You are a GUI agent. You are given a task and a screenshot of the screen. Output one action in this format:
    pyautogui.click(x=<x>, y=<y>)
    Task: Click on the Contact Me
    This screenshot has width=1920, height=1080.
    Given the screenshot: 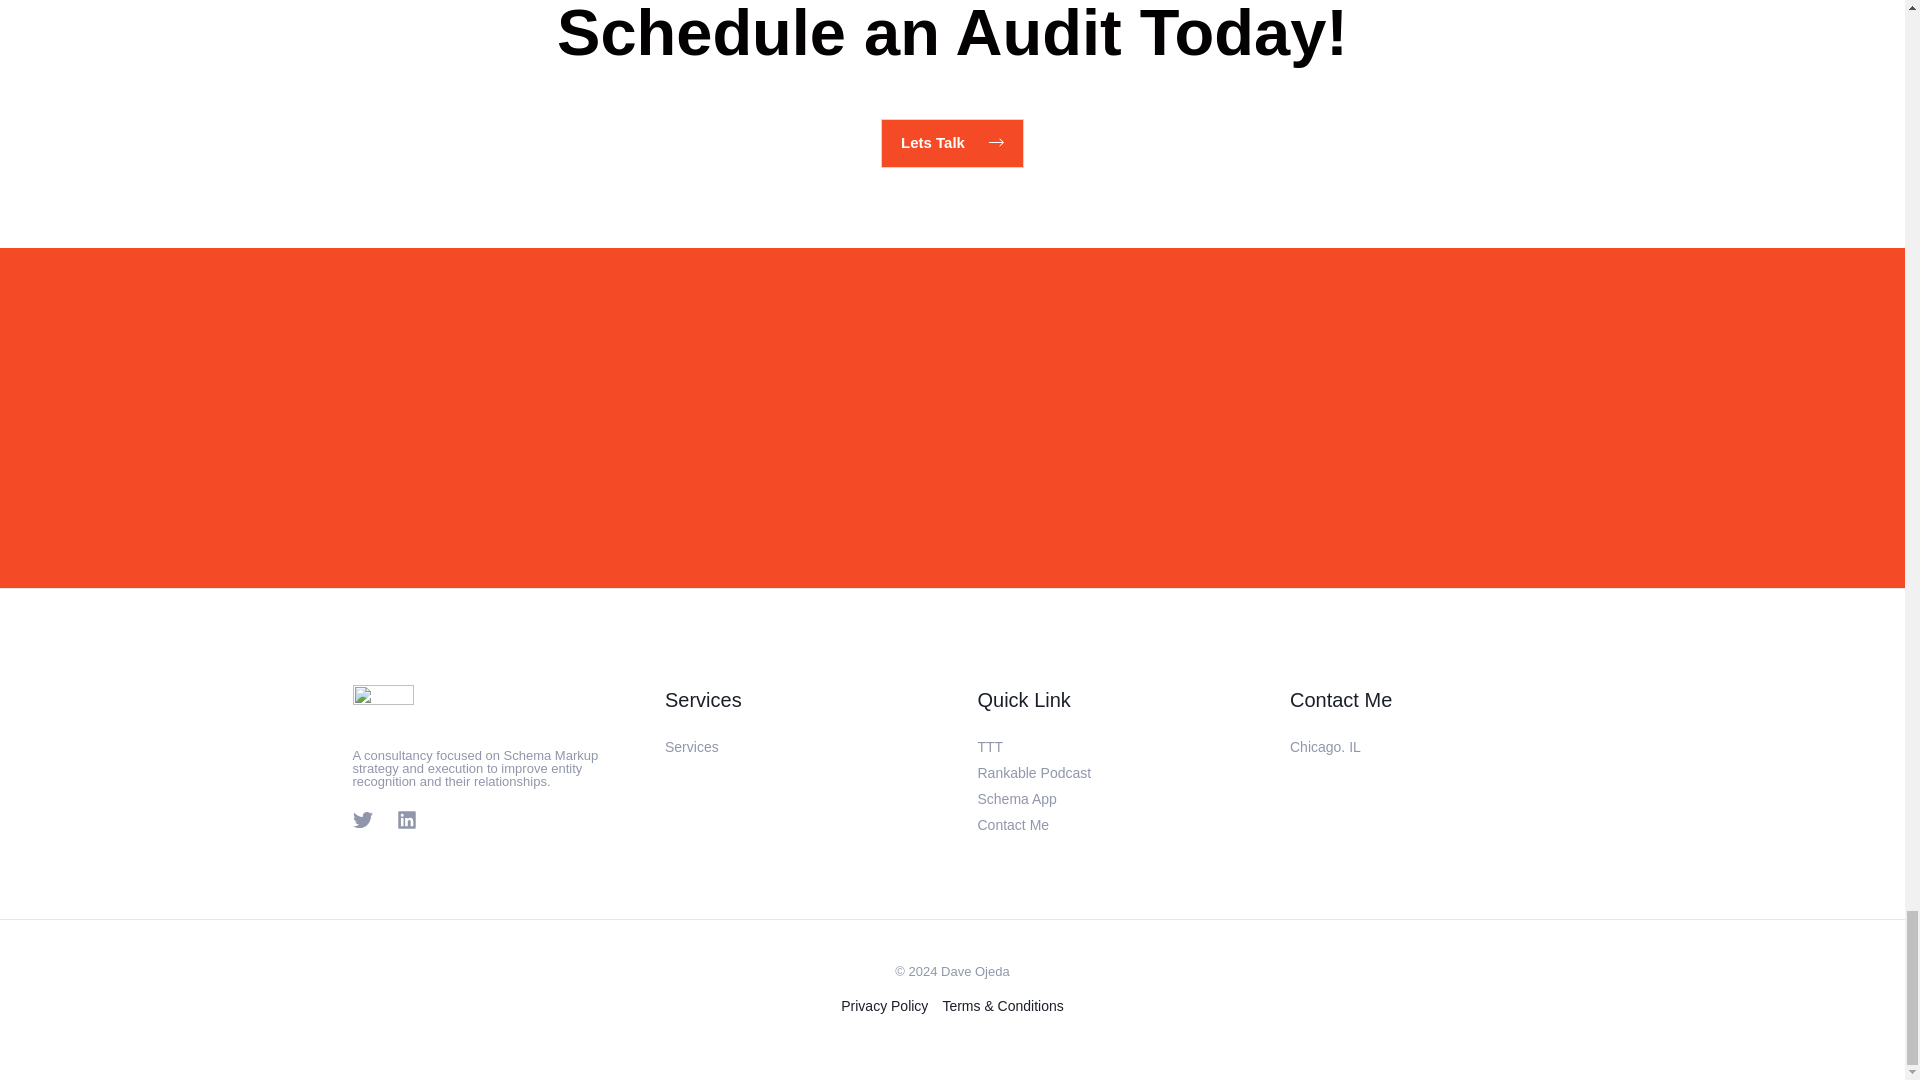 What is the action you would take?
    pyautogui.click(x=1014, y=824)
    